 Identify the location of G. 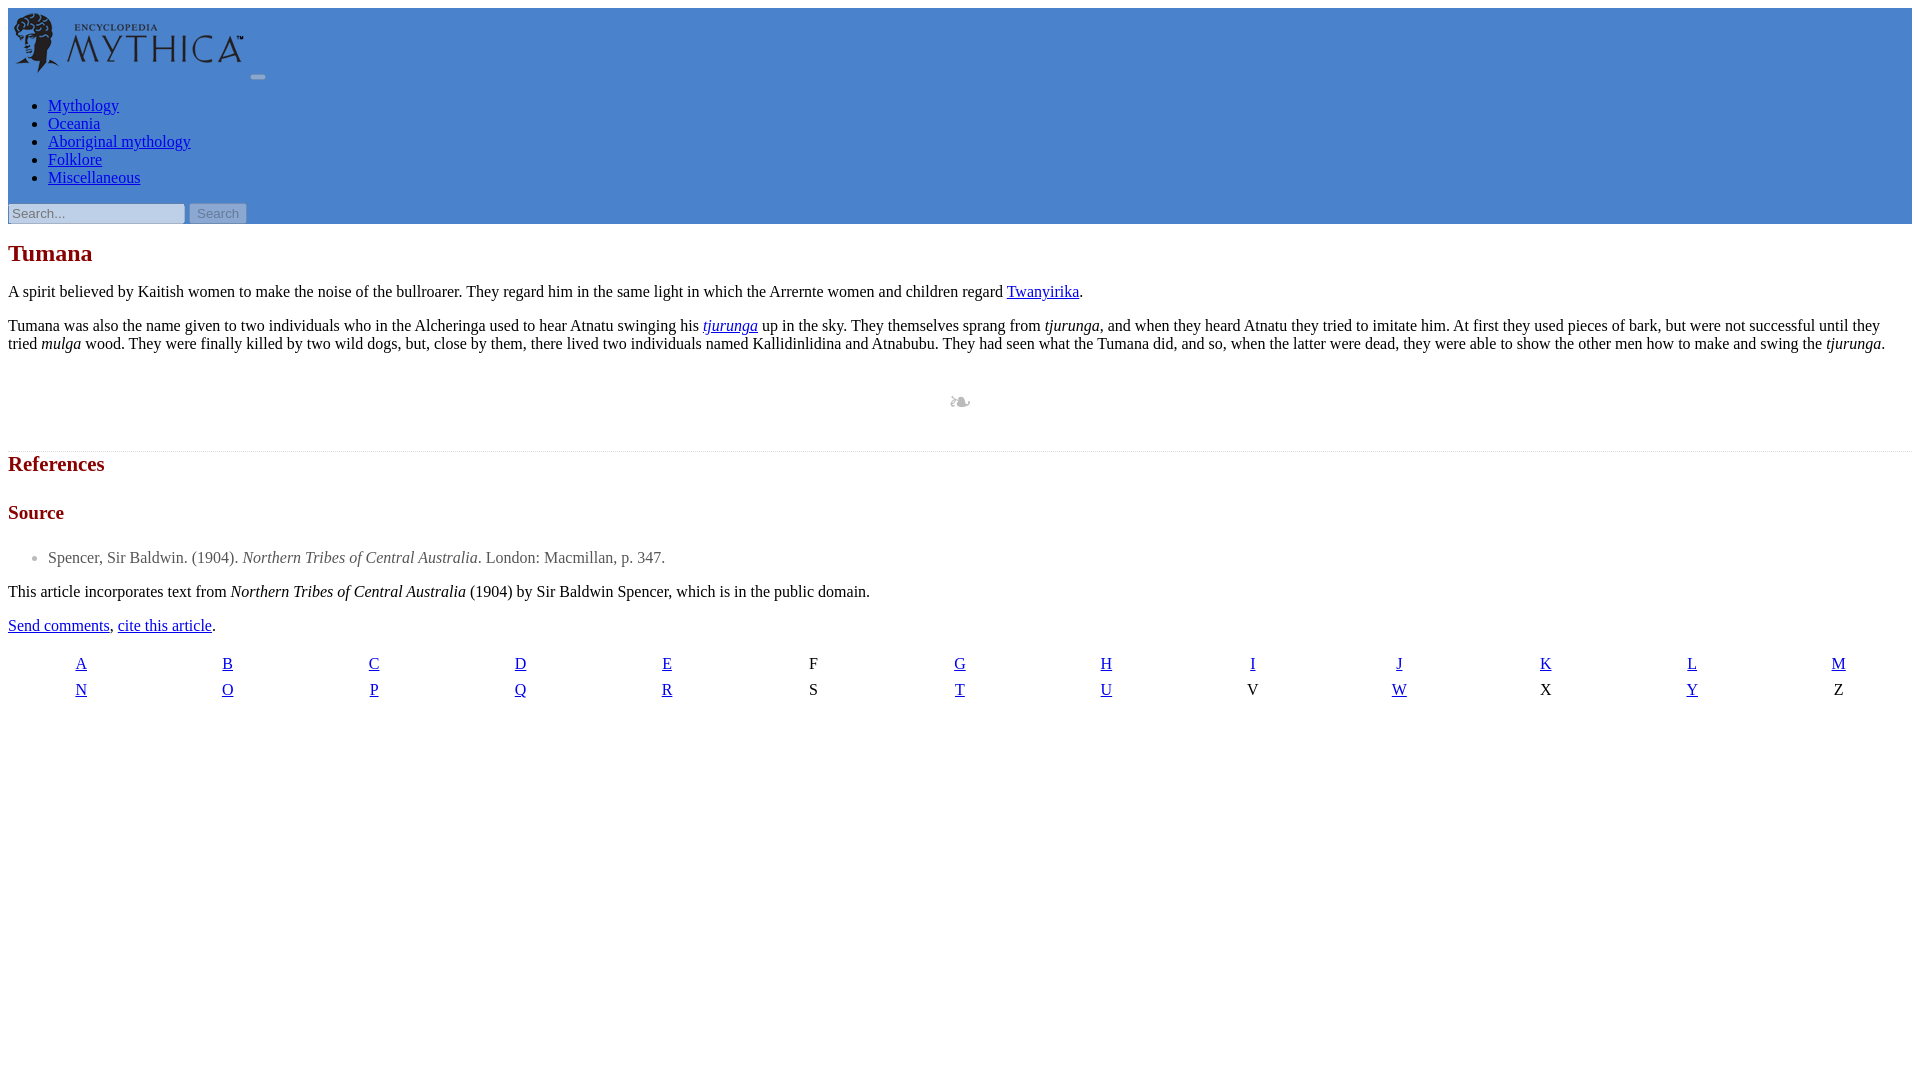
(960, 664).